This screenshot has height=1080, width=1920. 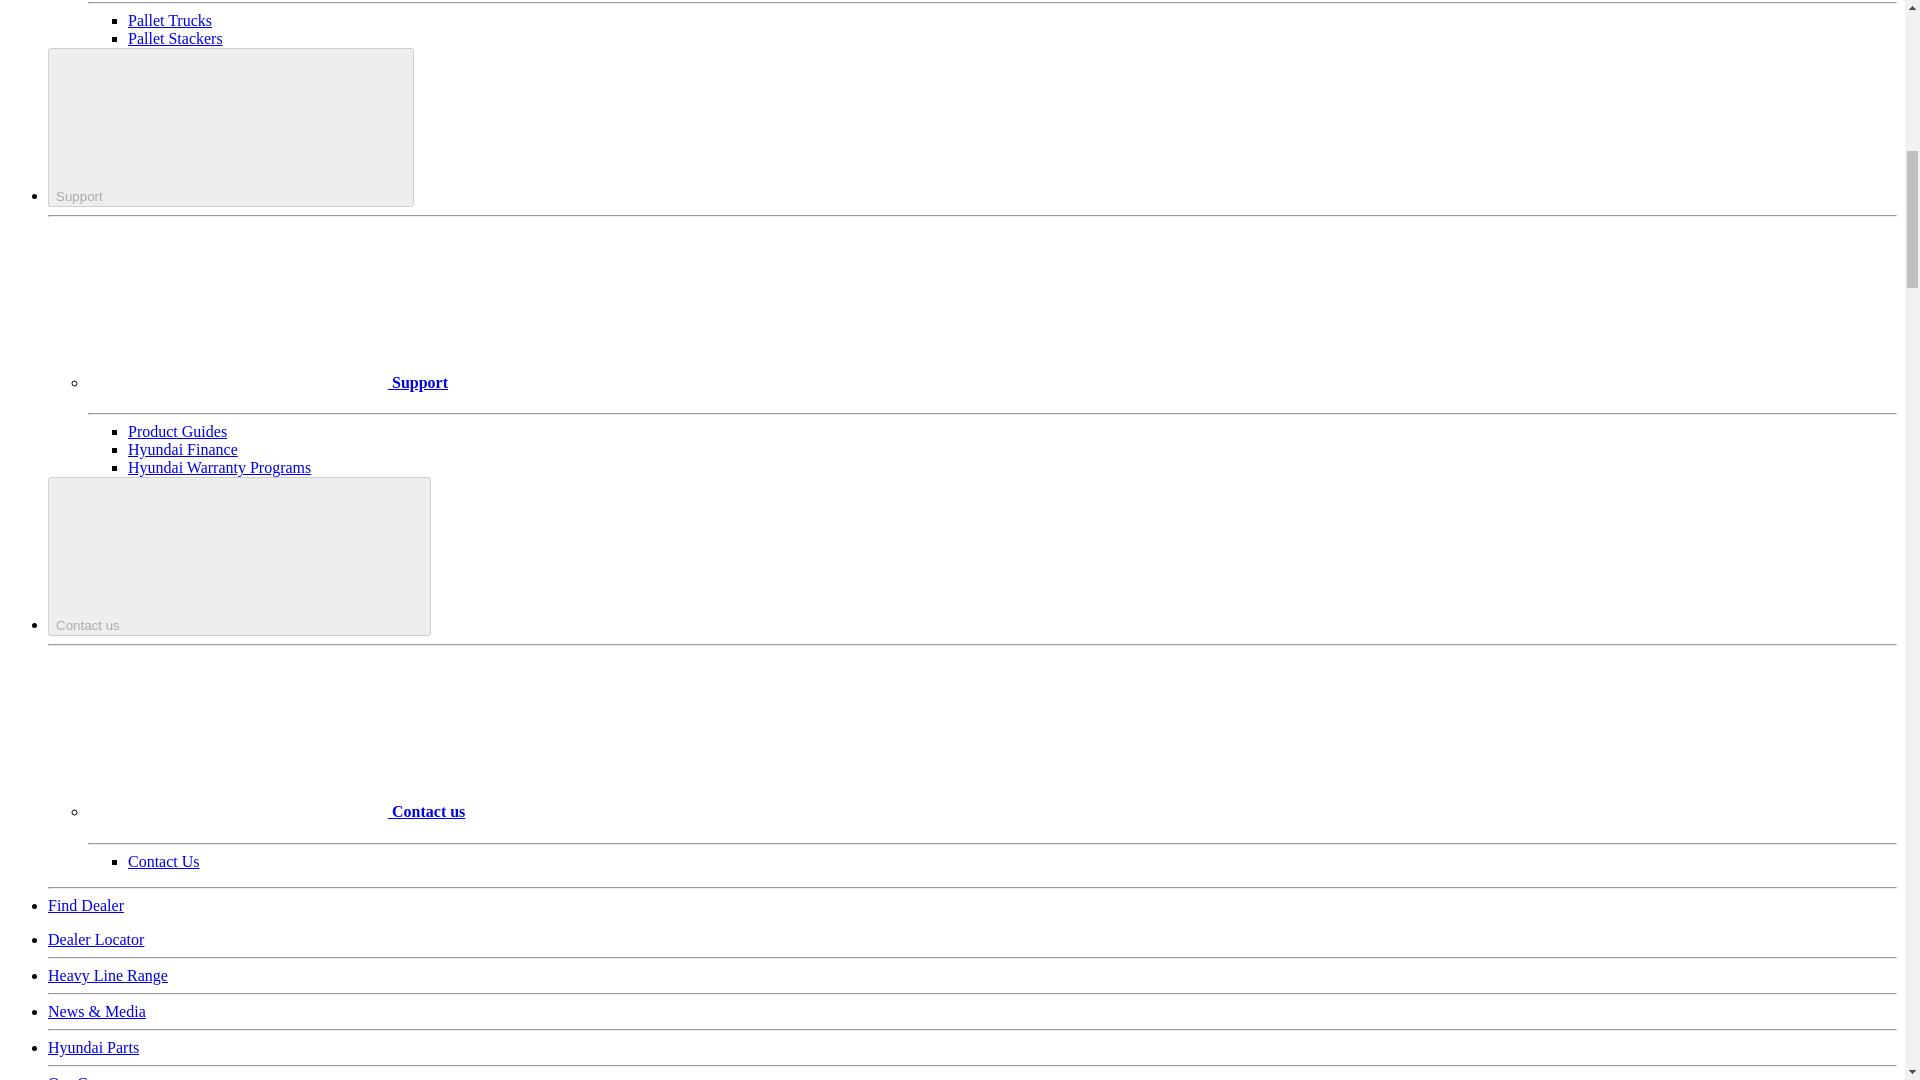 I want to click on Hyundai Warranty Programs, so click(x=220, y=468).